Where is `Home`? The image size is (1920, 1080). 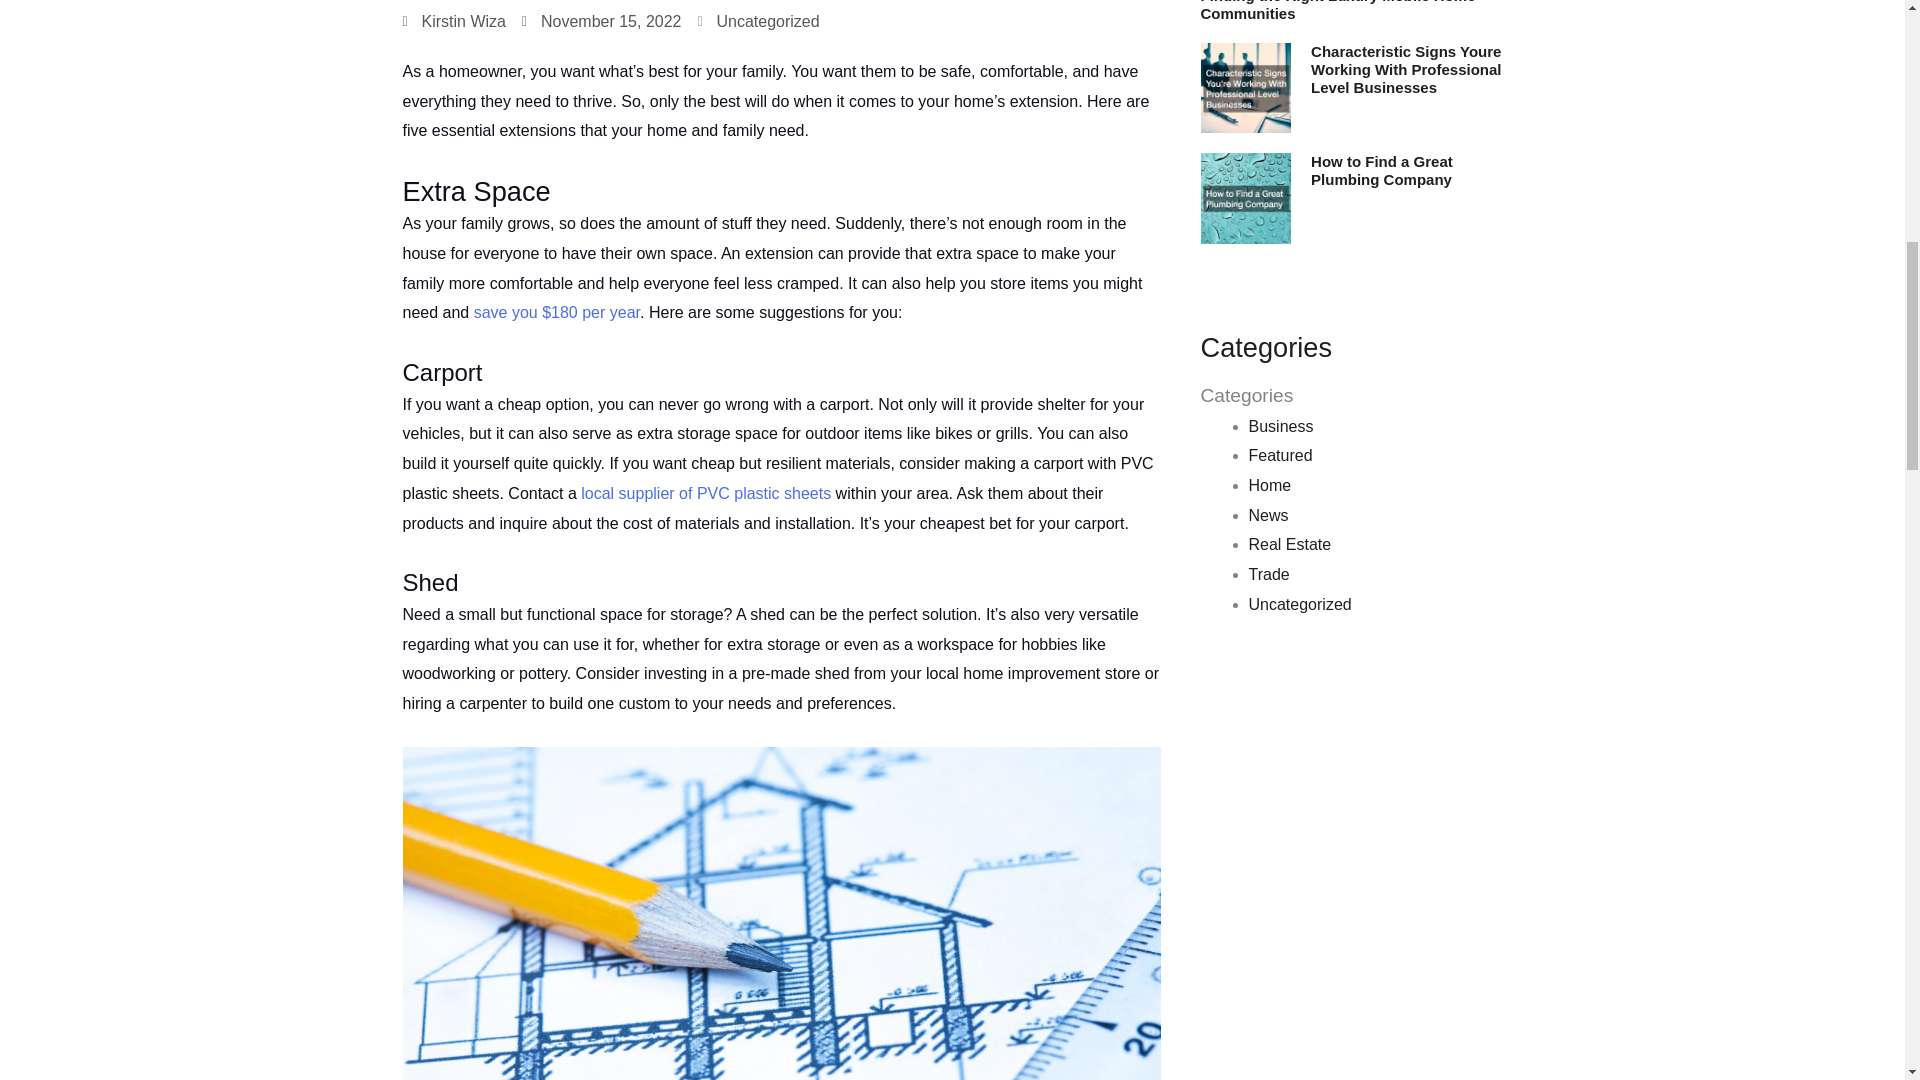
Home is located at coordinates (1269, 485).